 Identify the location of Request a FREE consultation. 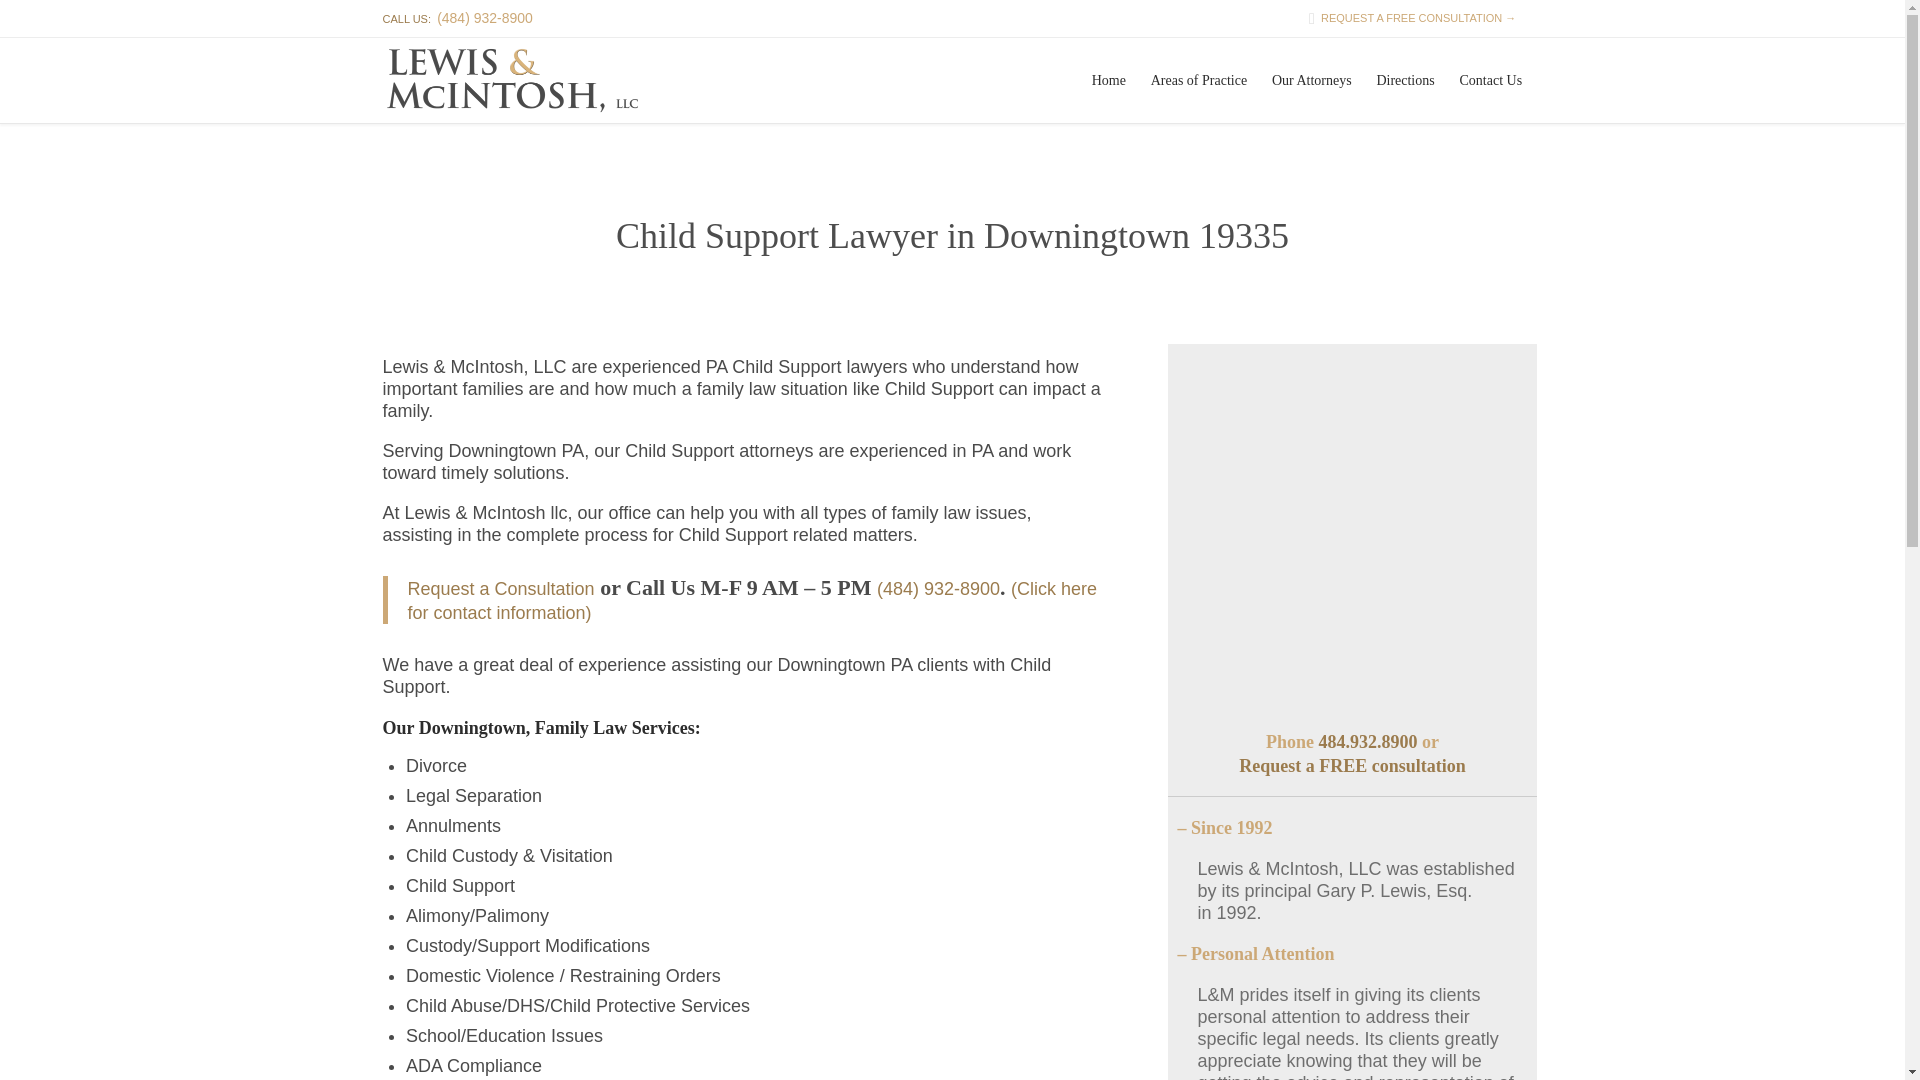
(1352, 766).